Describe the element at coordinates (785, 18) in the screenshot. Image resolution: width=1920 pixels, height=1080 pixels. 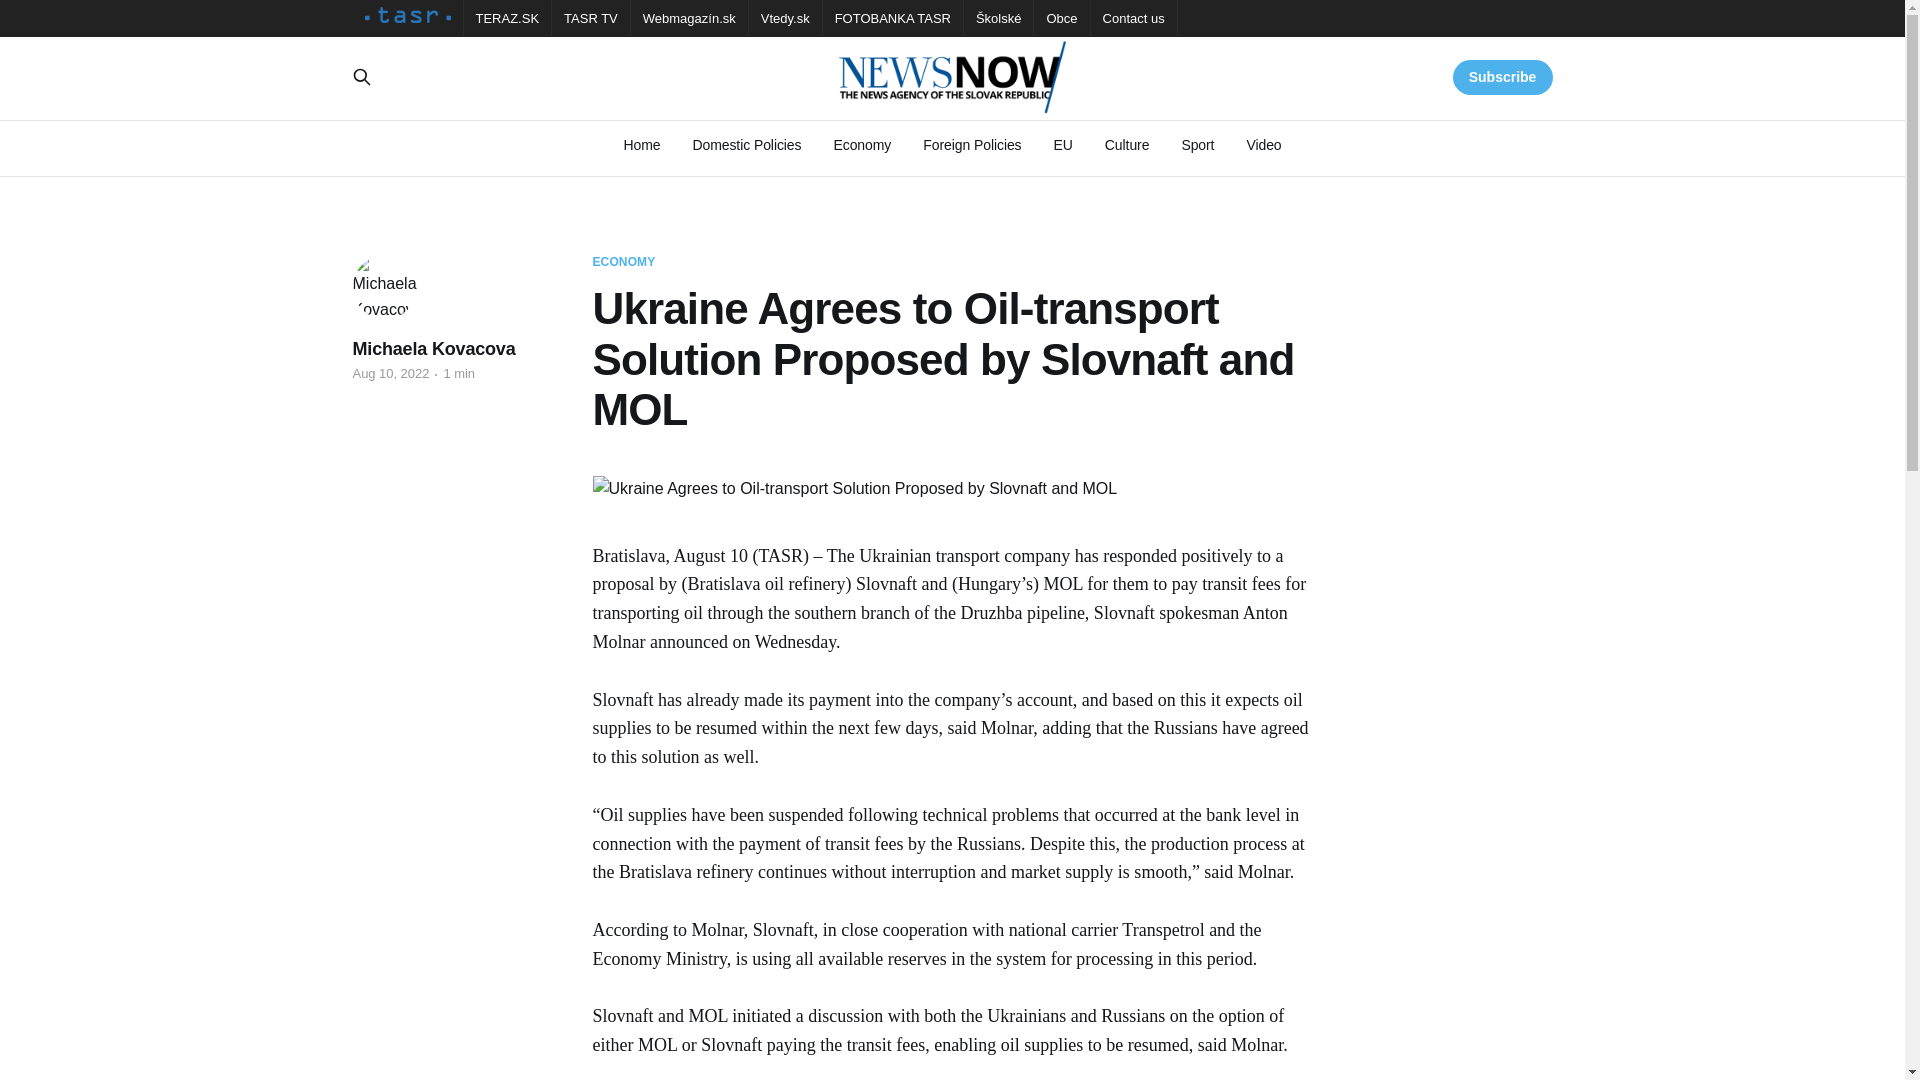
I see `Vtedy.sk` at that location.